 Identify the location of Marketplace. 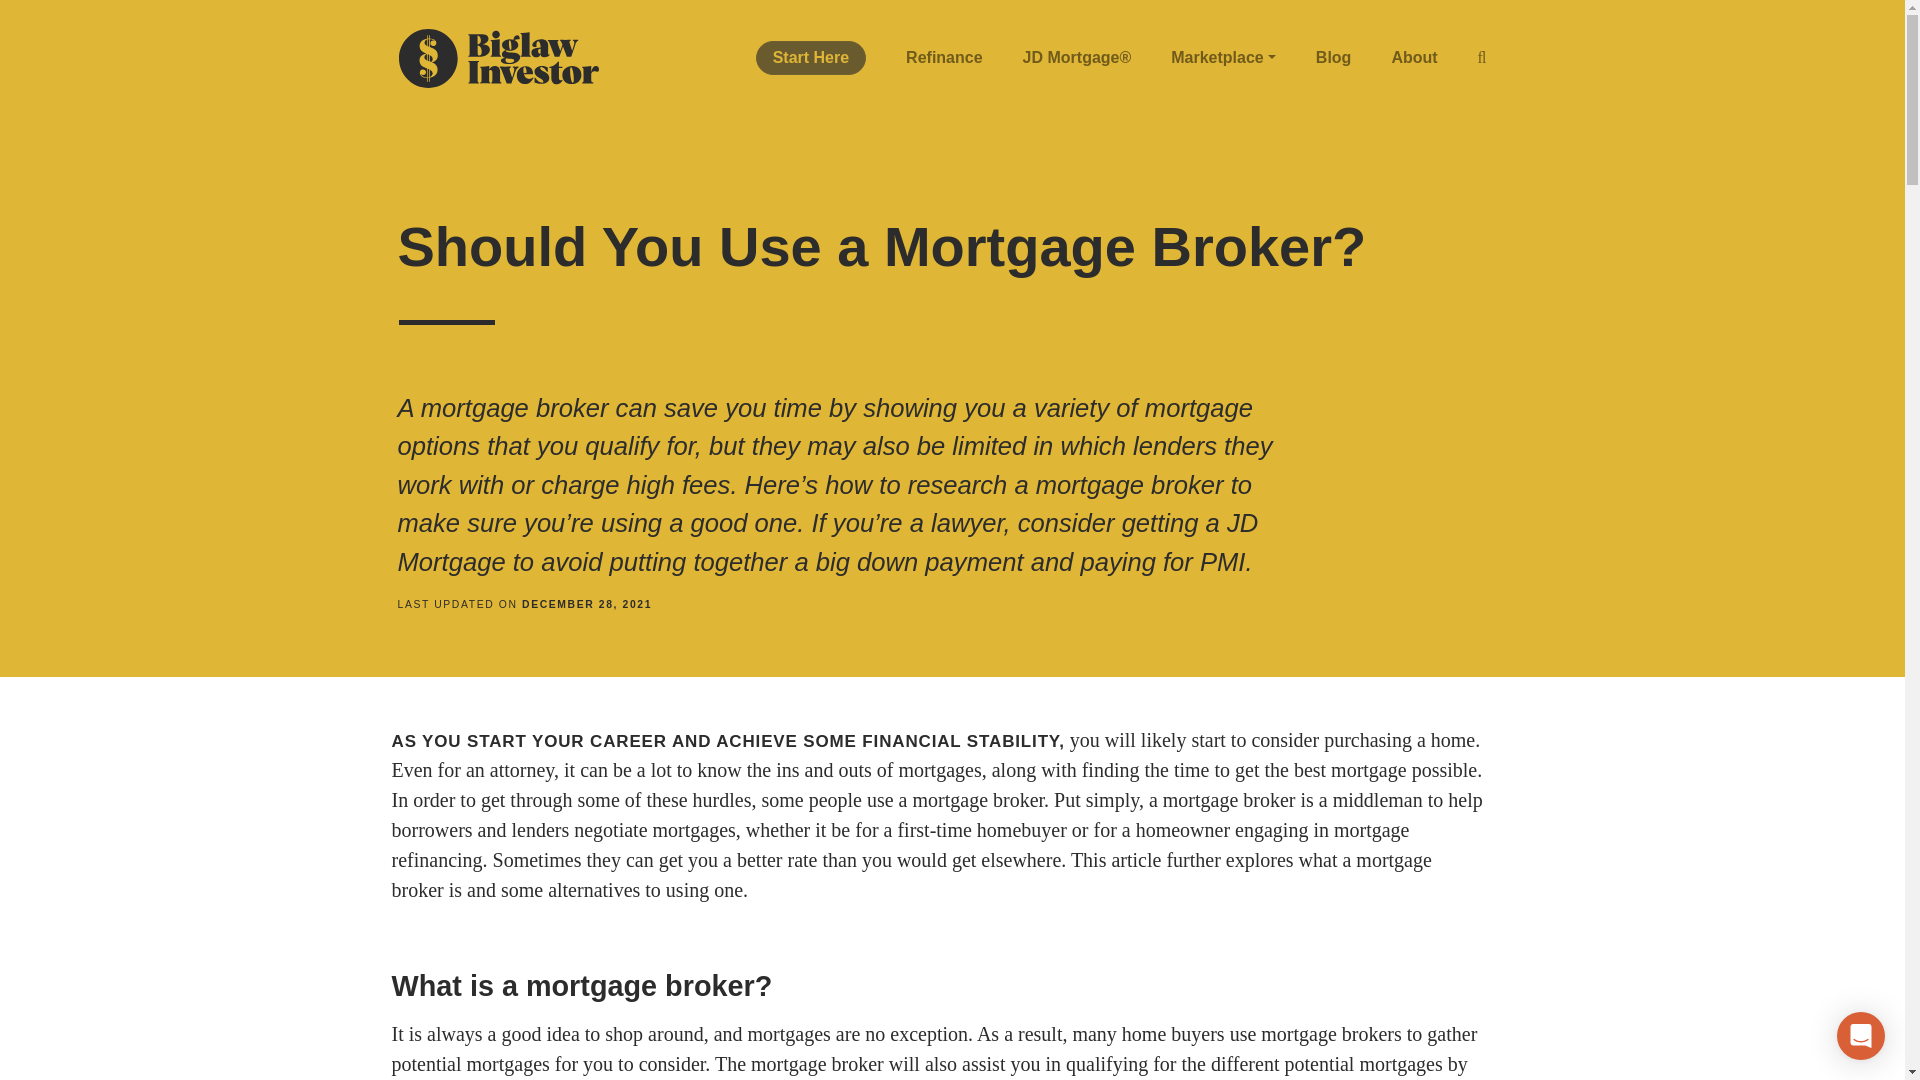
(1223, 58).